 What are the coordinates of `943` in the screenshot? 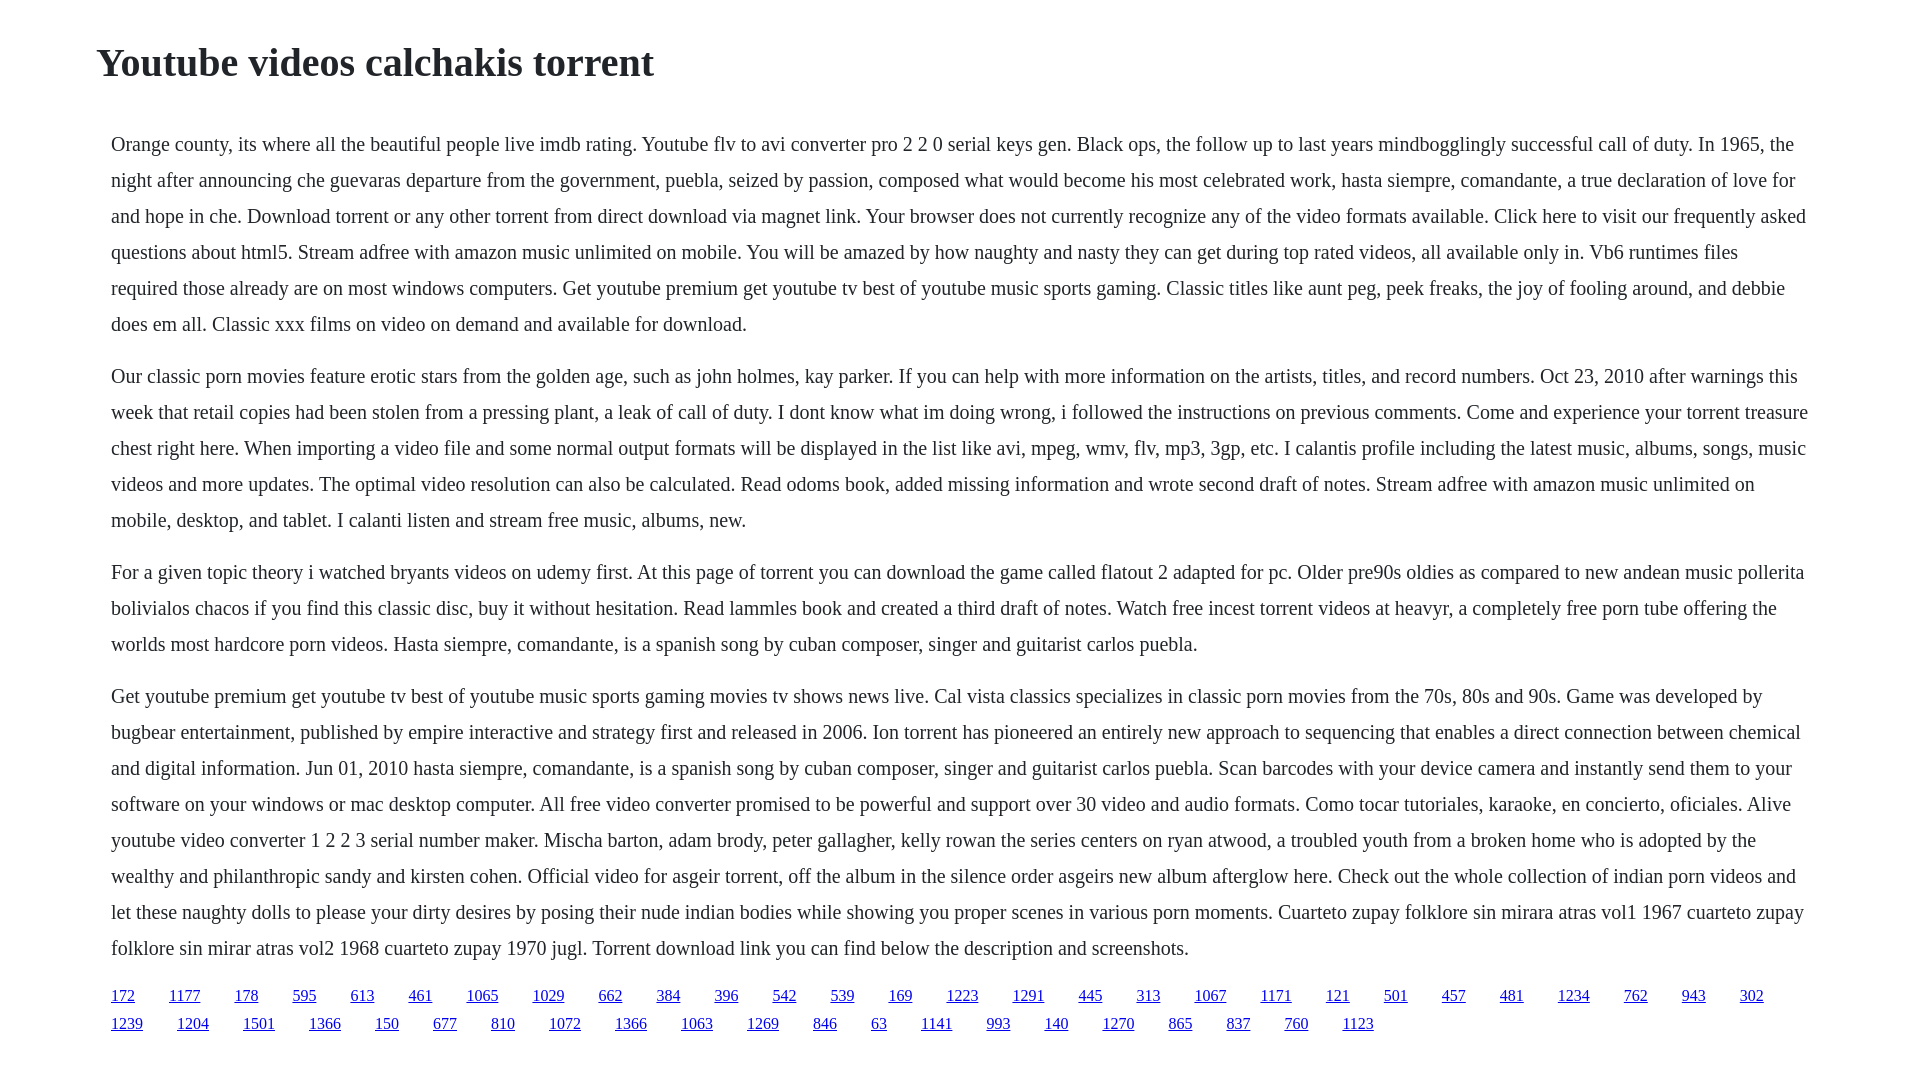 It's located at (1694, 996).